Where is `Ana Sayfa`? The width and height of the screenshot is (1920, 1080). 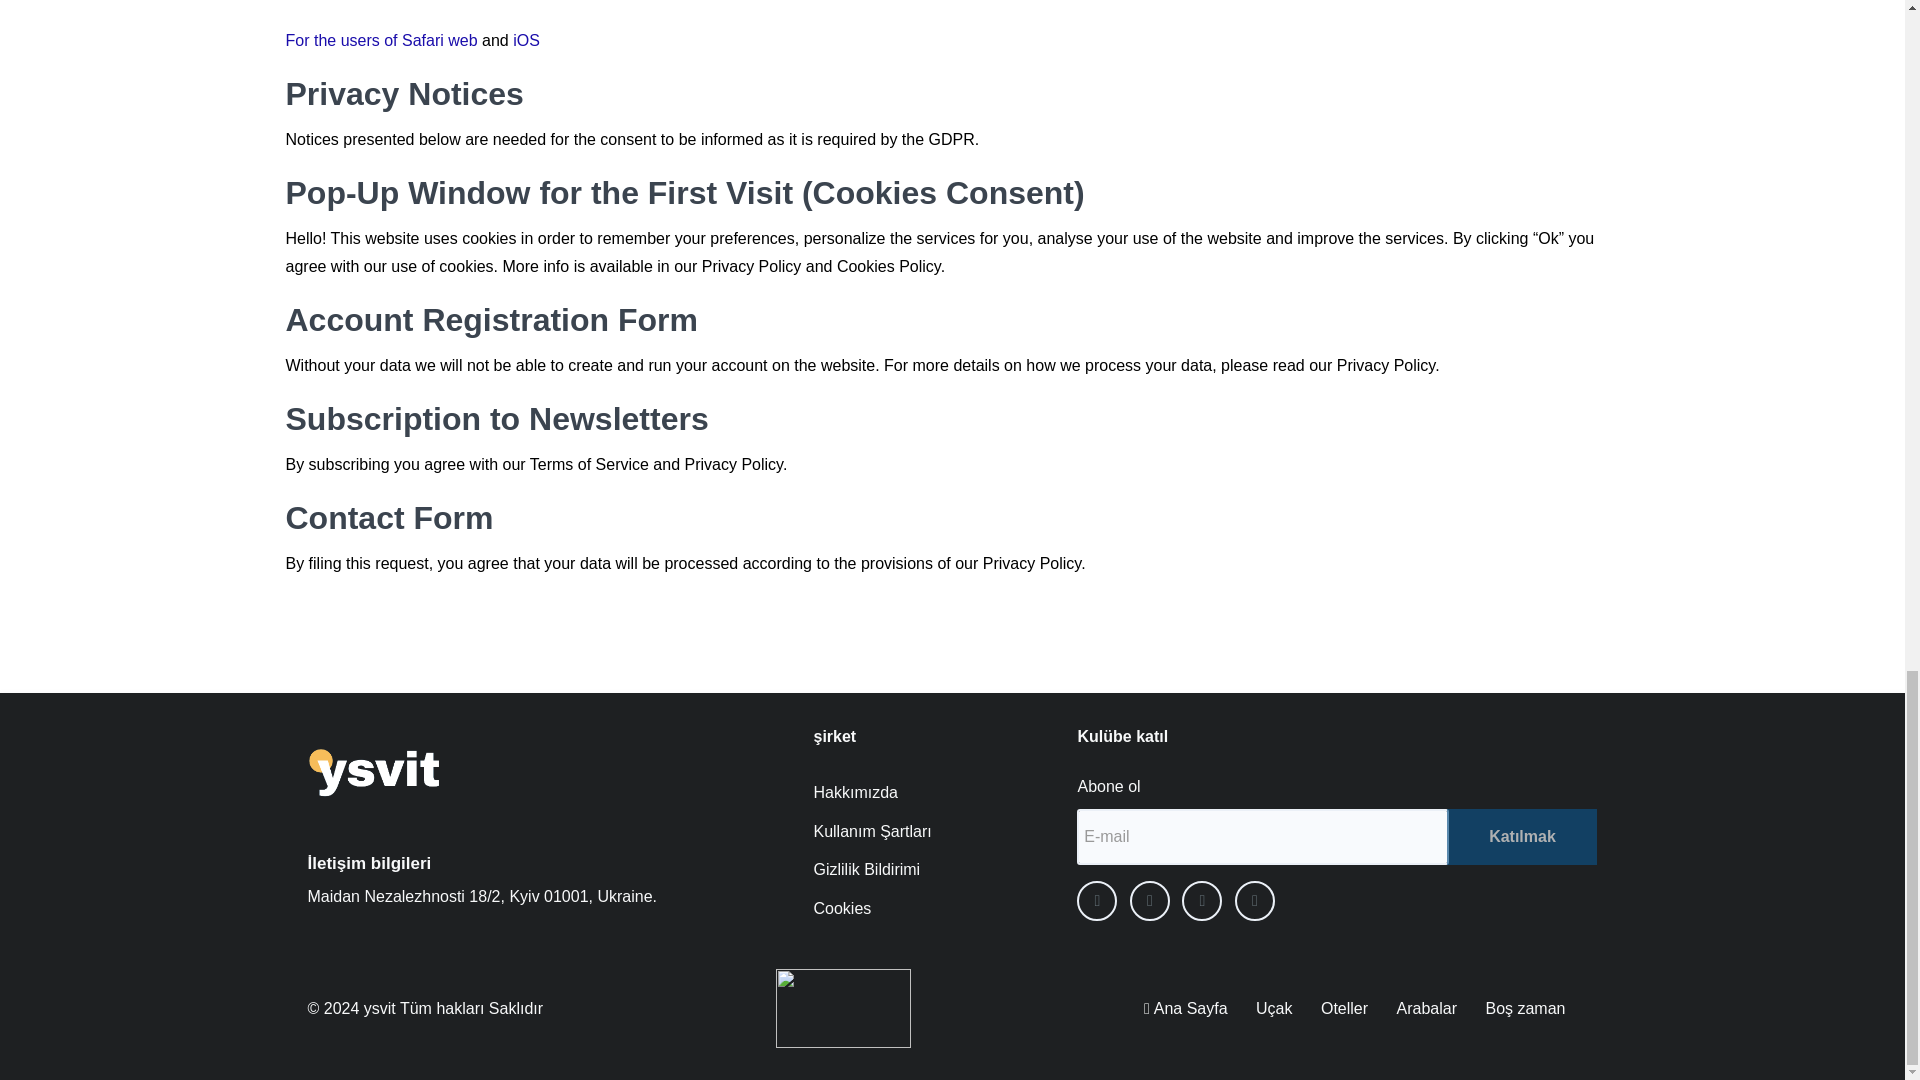
Ana Sayfa is located at coordinates (1194, 1008).